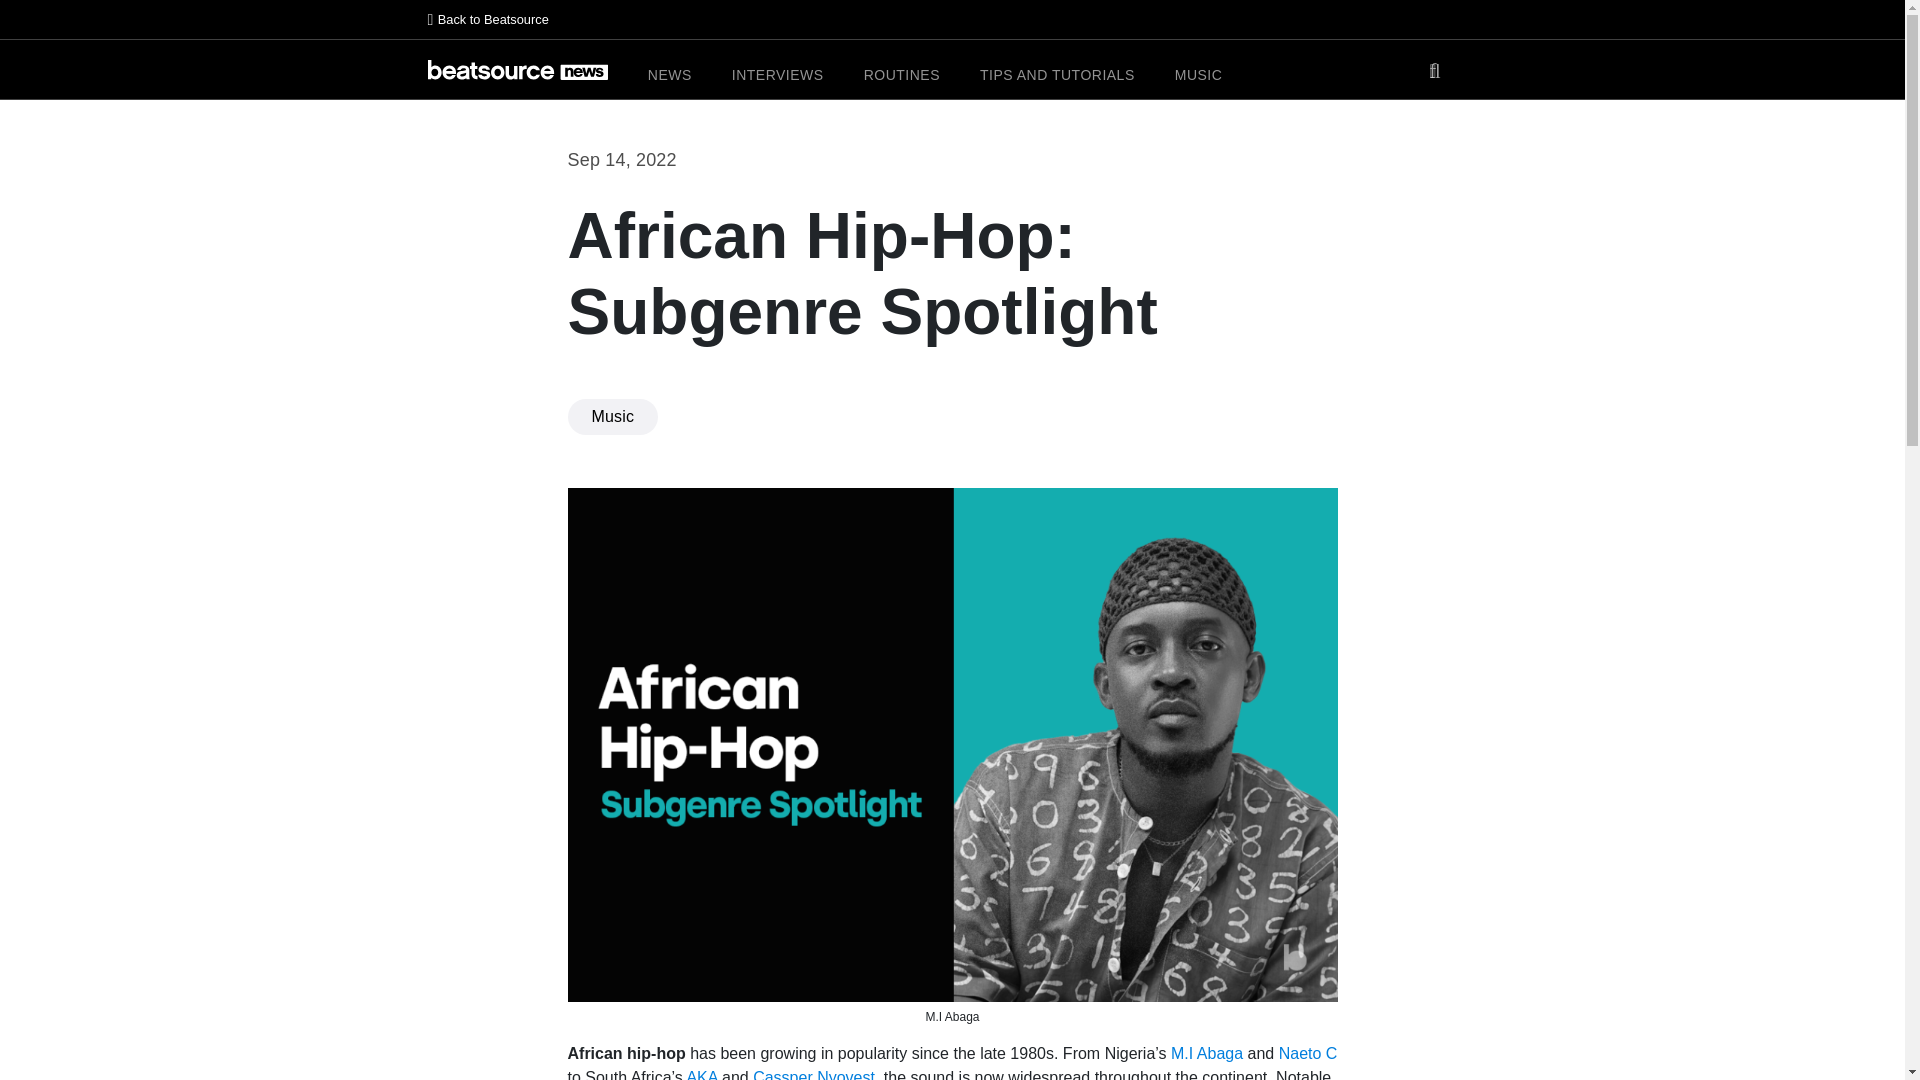  I want to click on Cassper Nyovest, so click(814, 1074).